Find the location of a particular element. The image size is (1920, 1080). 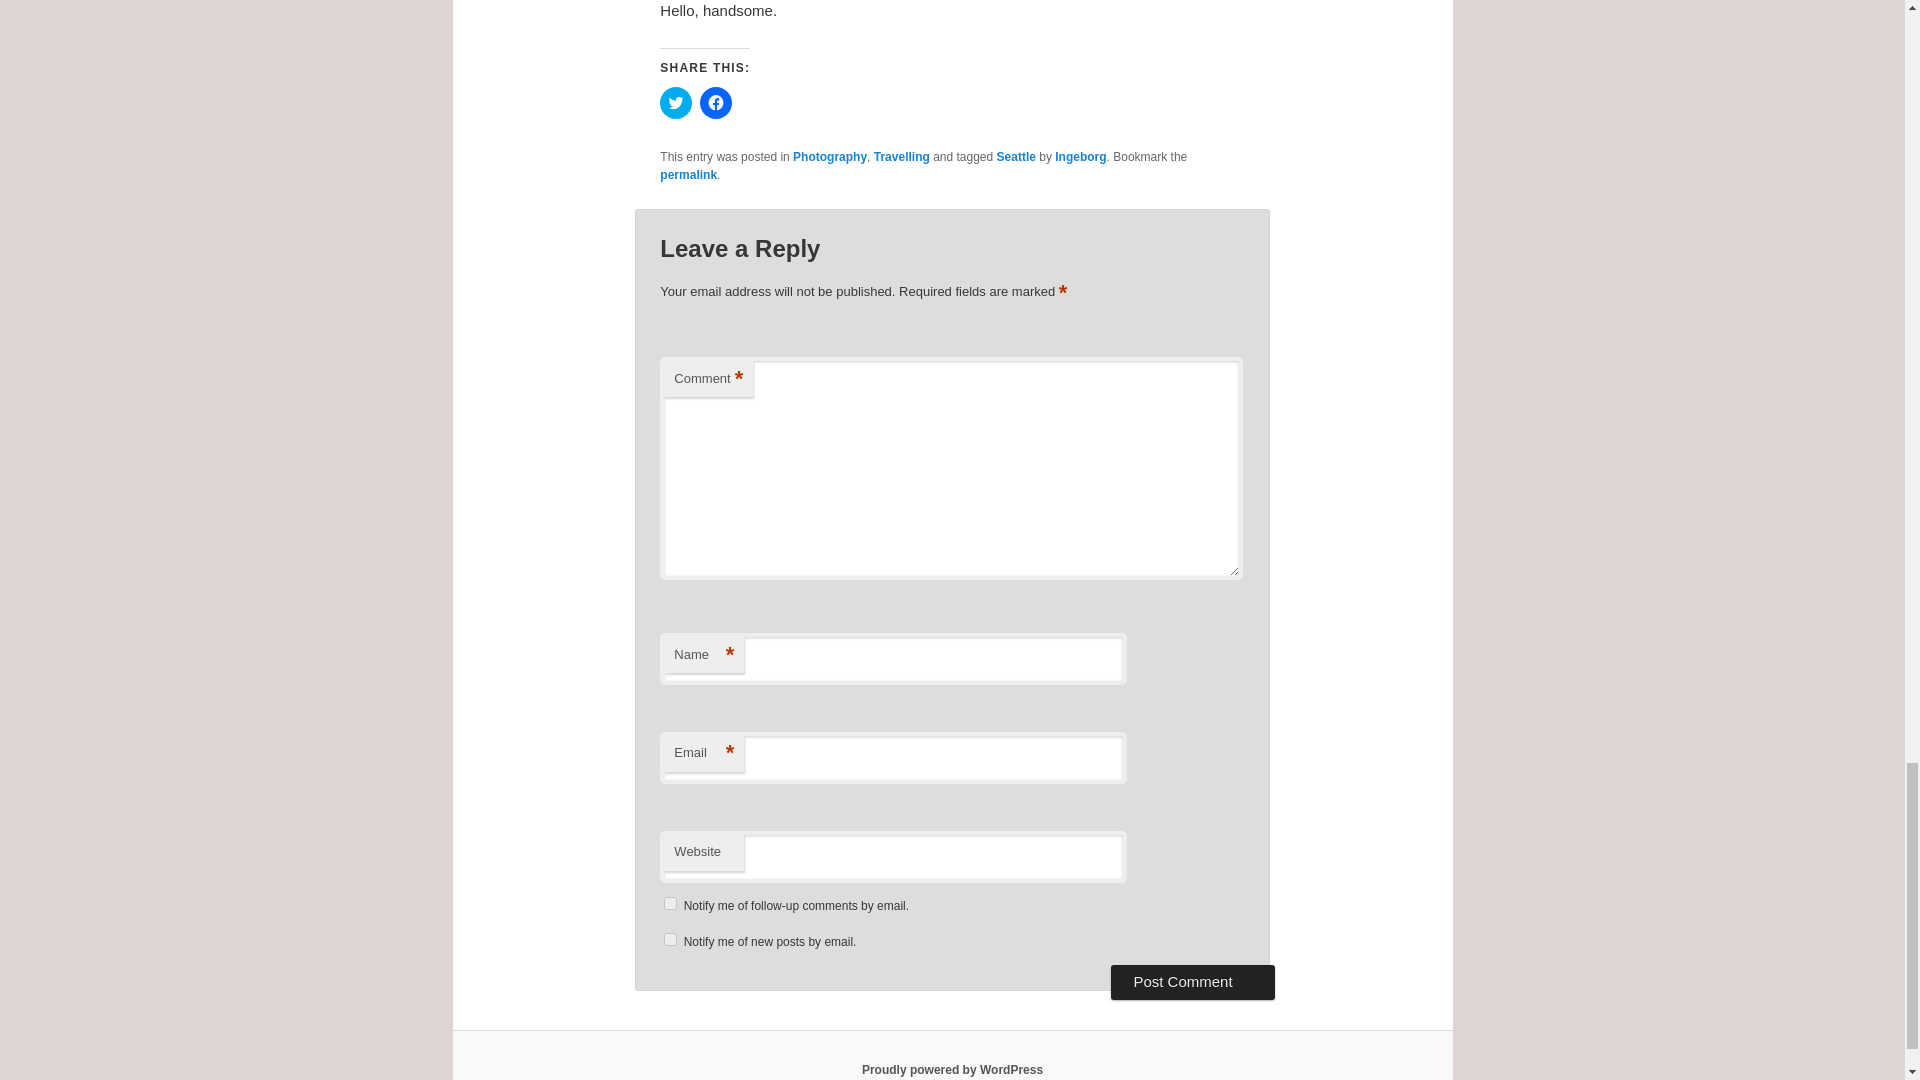

Photography is located at coordinates (830, 157).